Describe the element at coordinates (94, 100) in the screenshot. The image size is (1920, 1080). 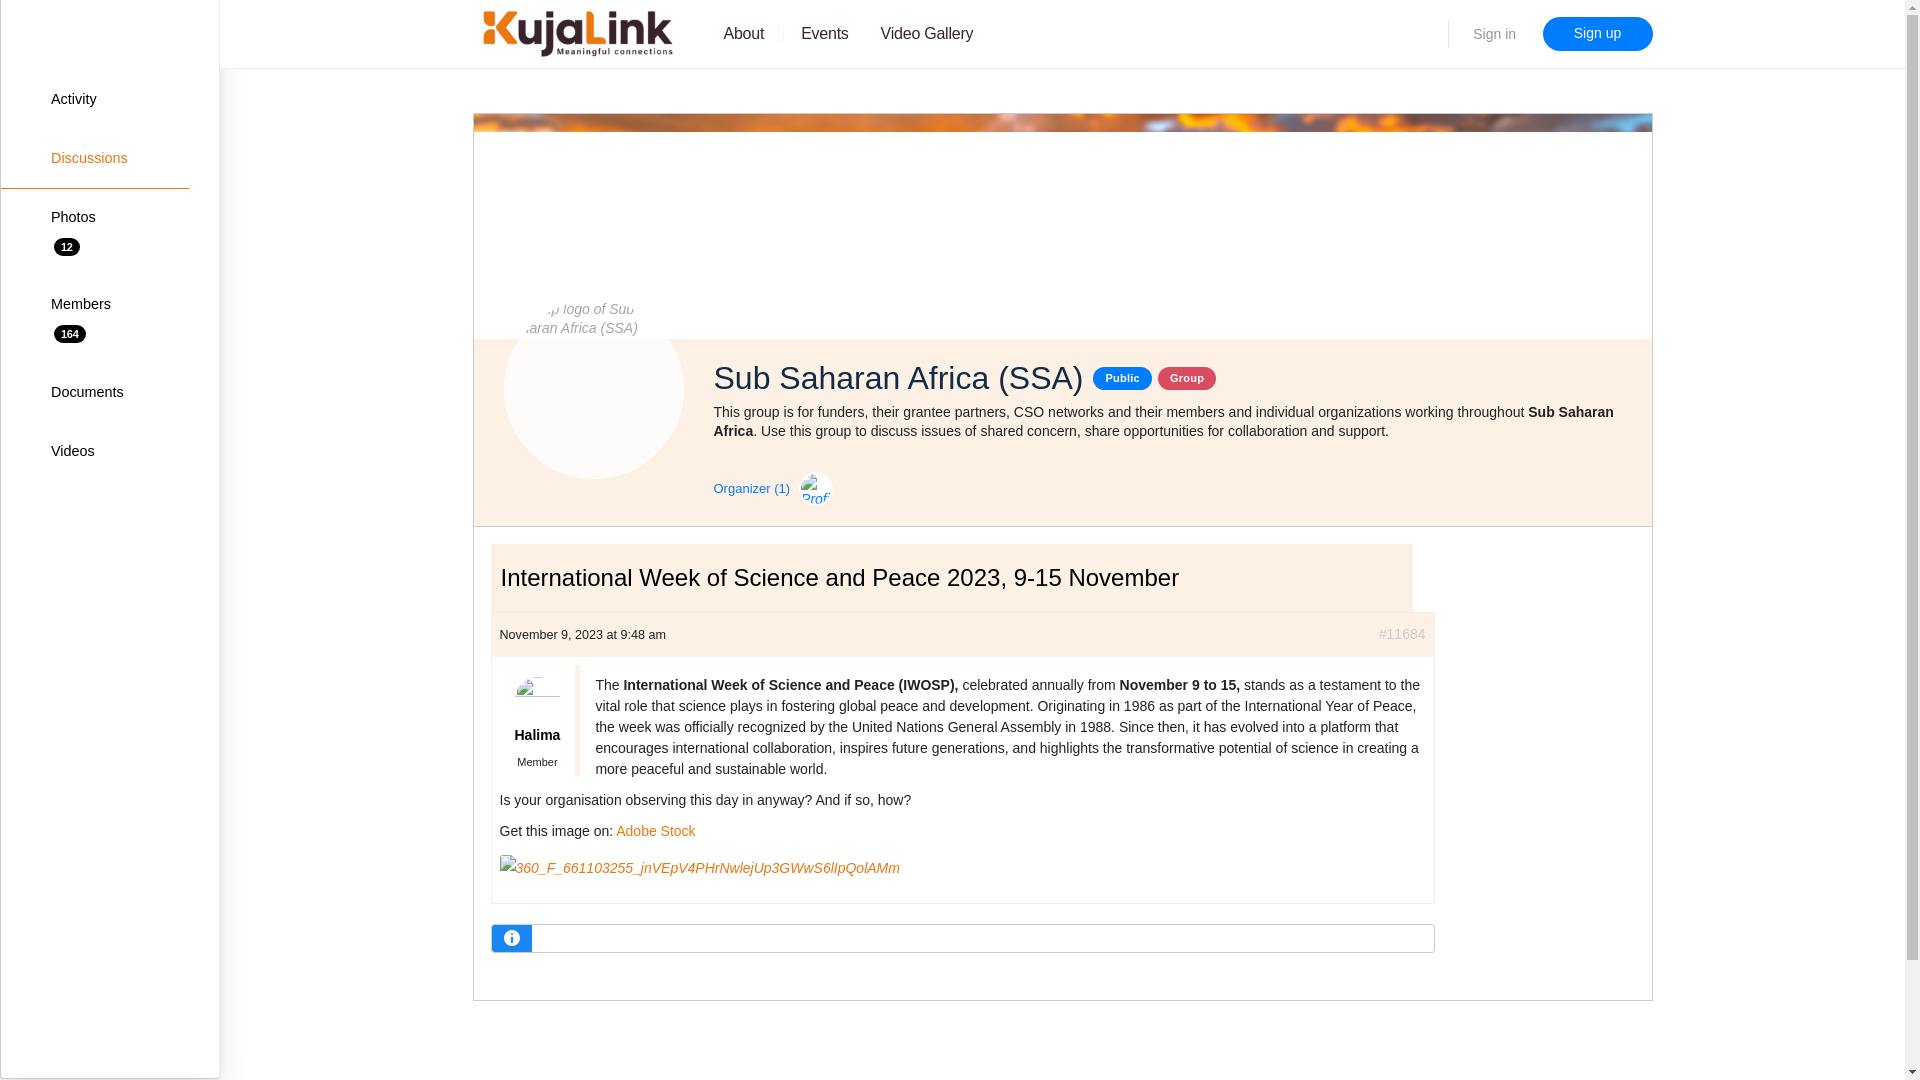
I see `Halima` at that location.